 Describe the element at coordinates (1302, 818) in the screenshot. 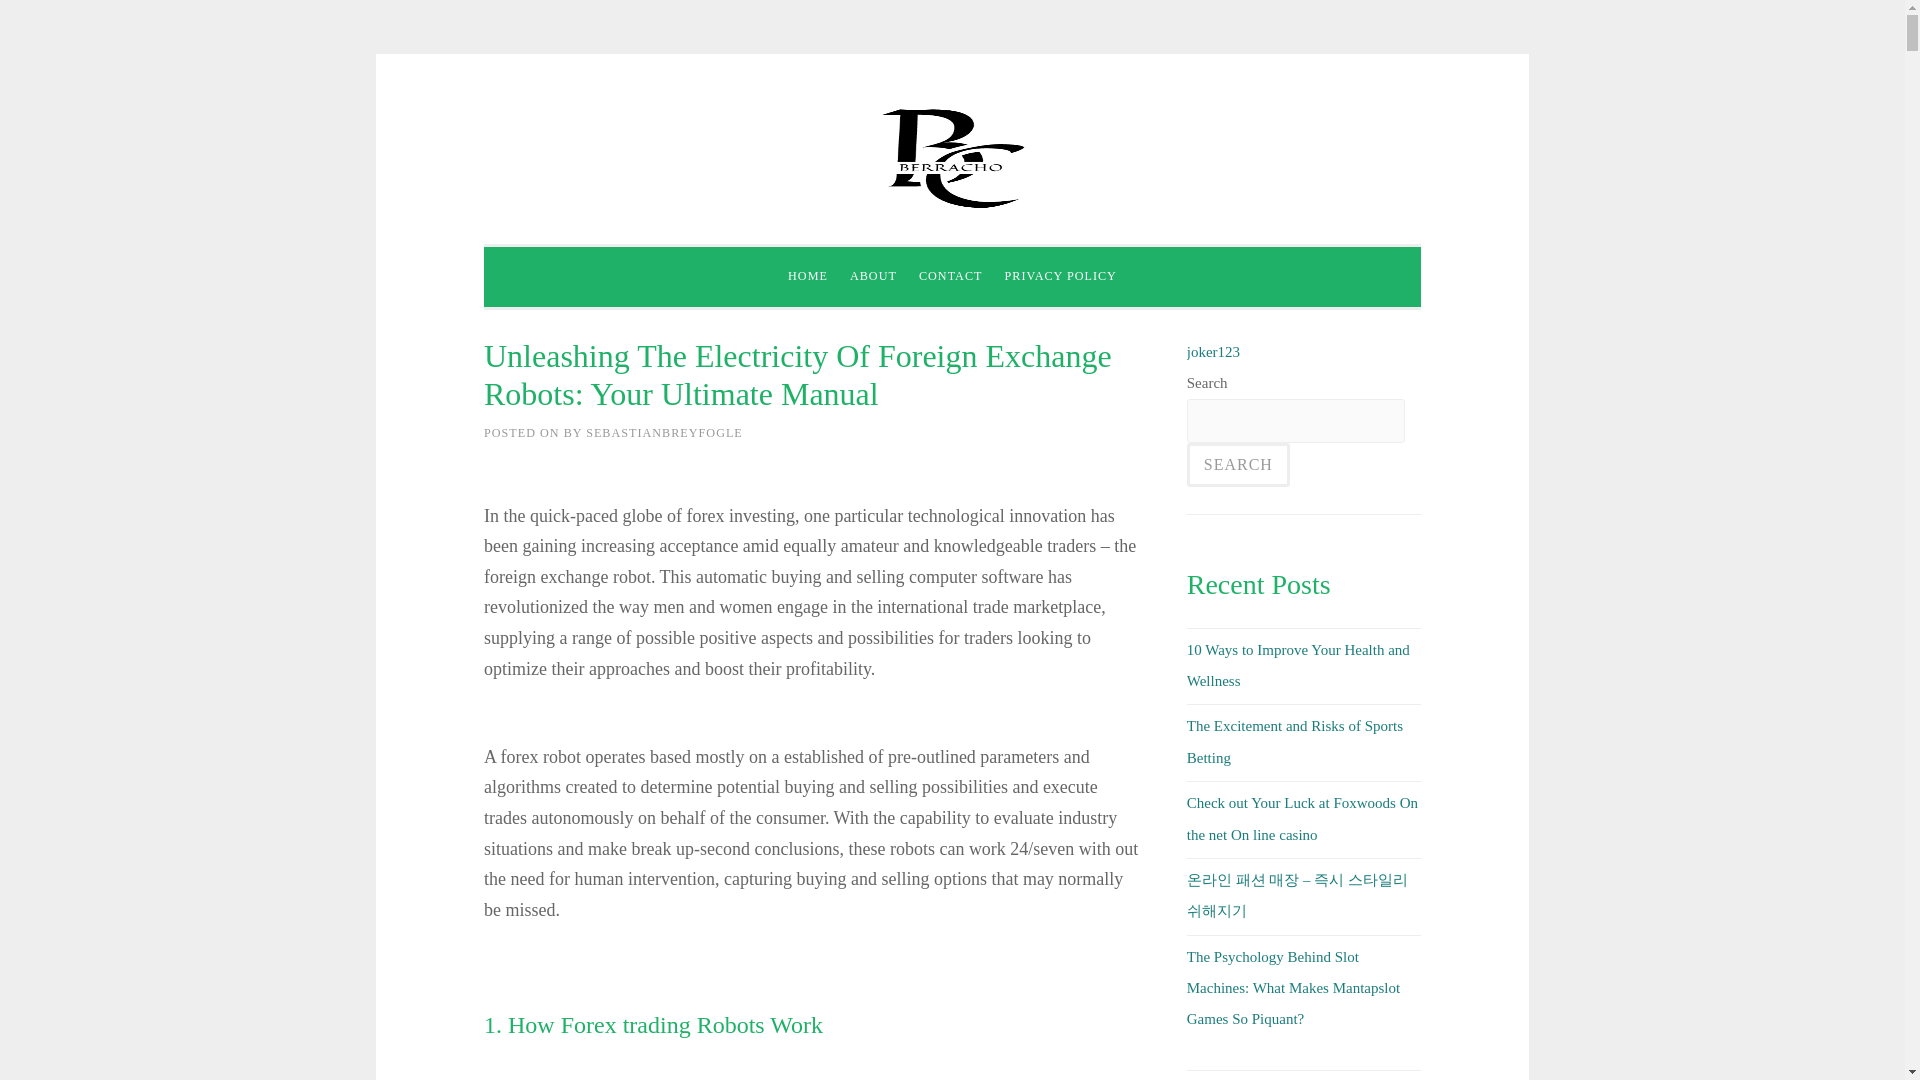

I see `Check out Your Luck at Foxwoods On the net On line casino` at that location.